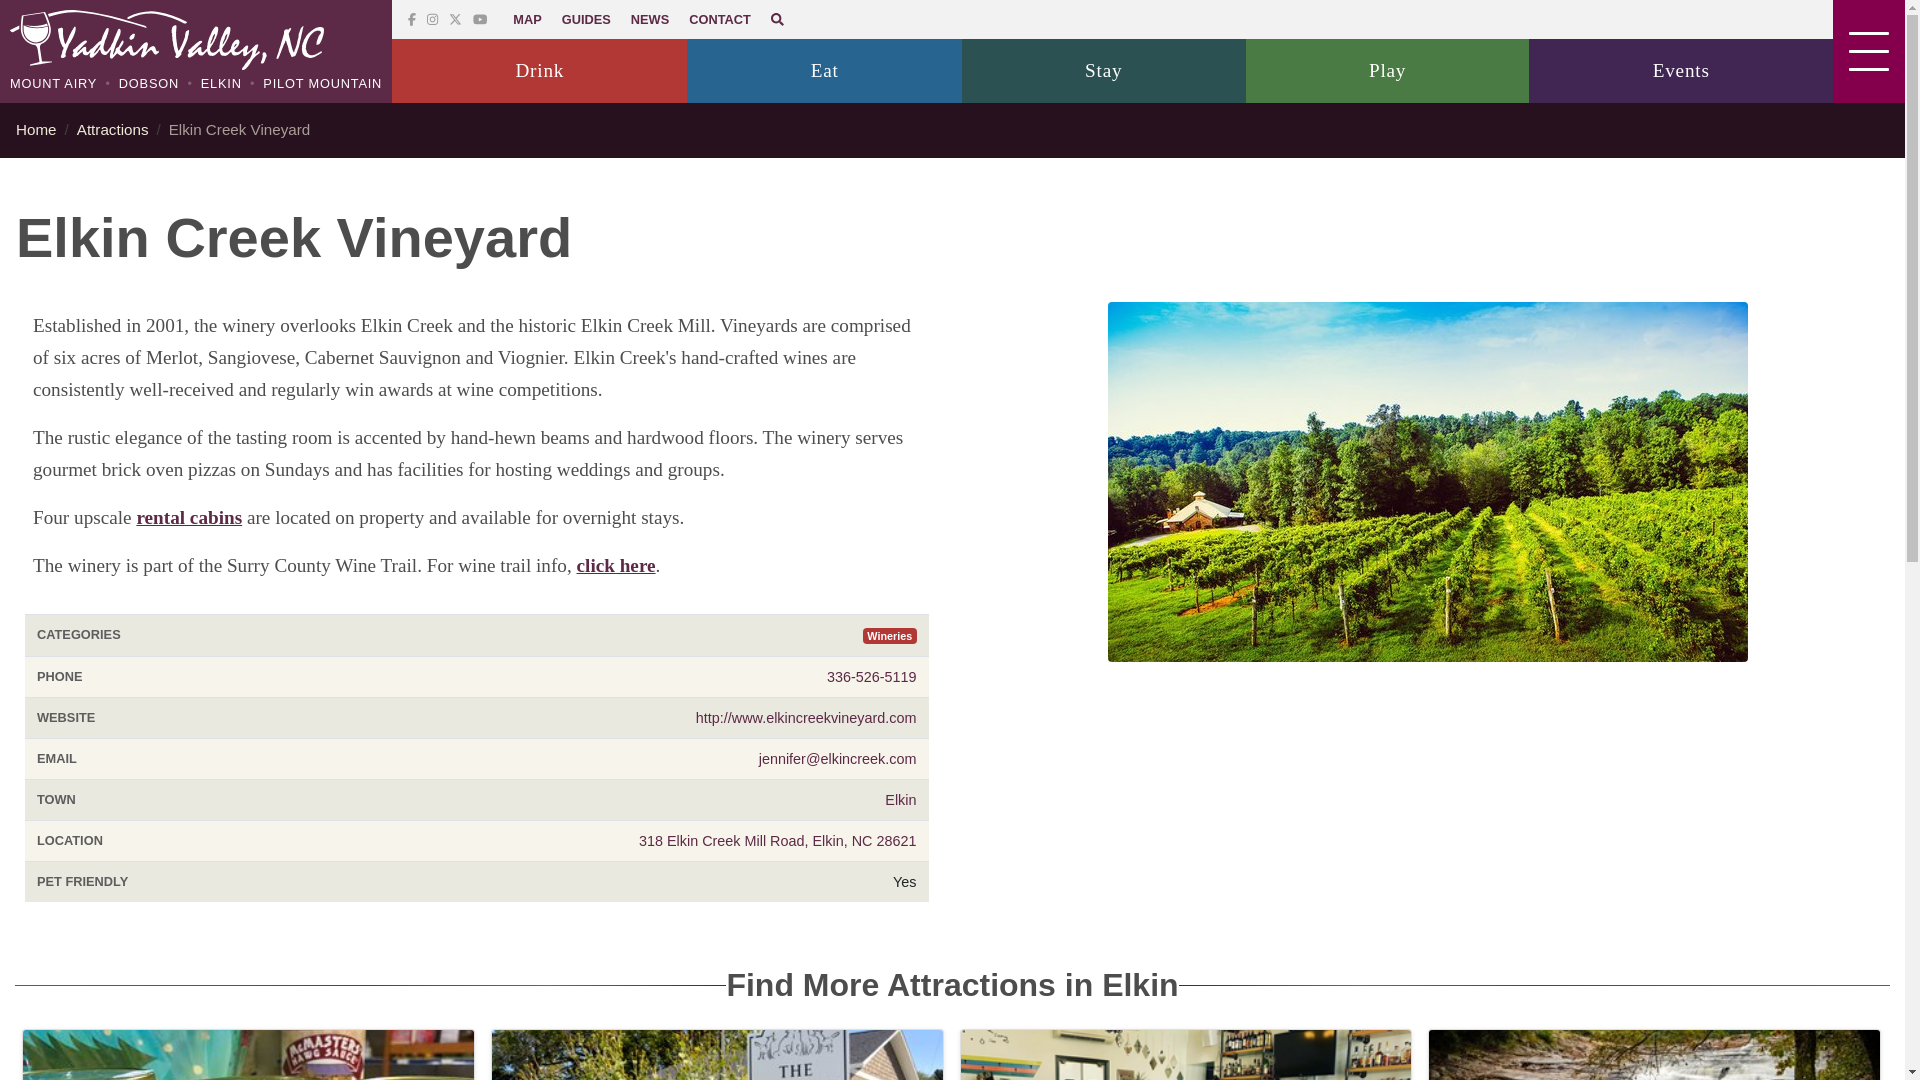 The width and height of the screenshot is (1920, 1080). I want to click on CONTACT, so click(720, 19).